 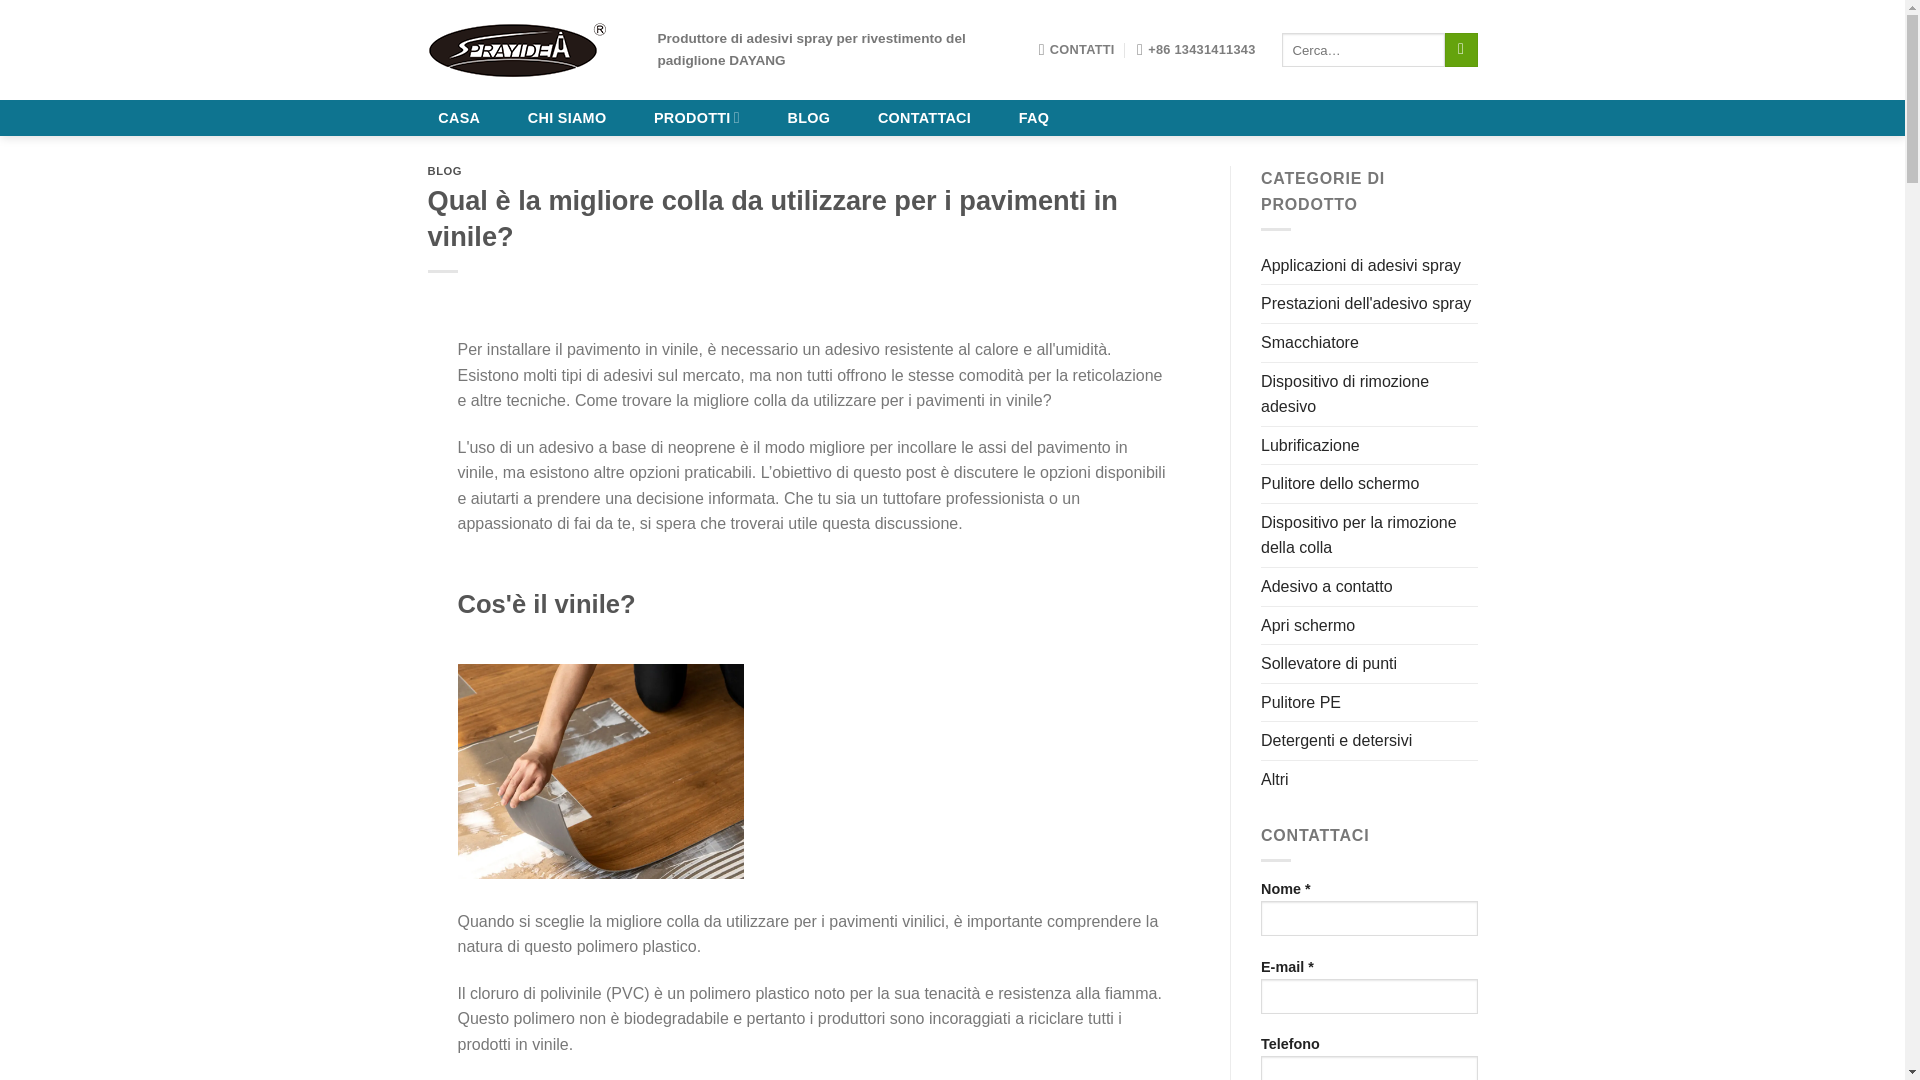 What do you see at coordinates (460, 118) in the screenshot?
I see `CASA` at bounding box center [460, 118].